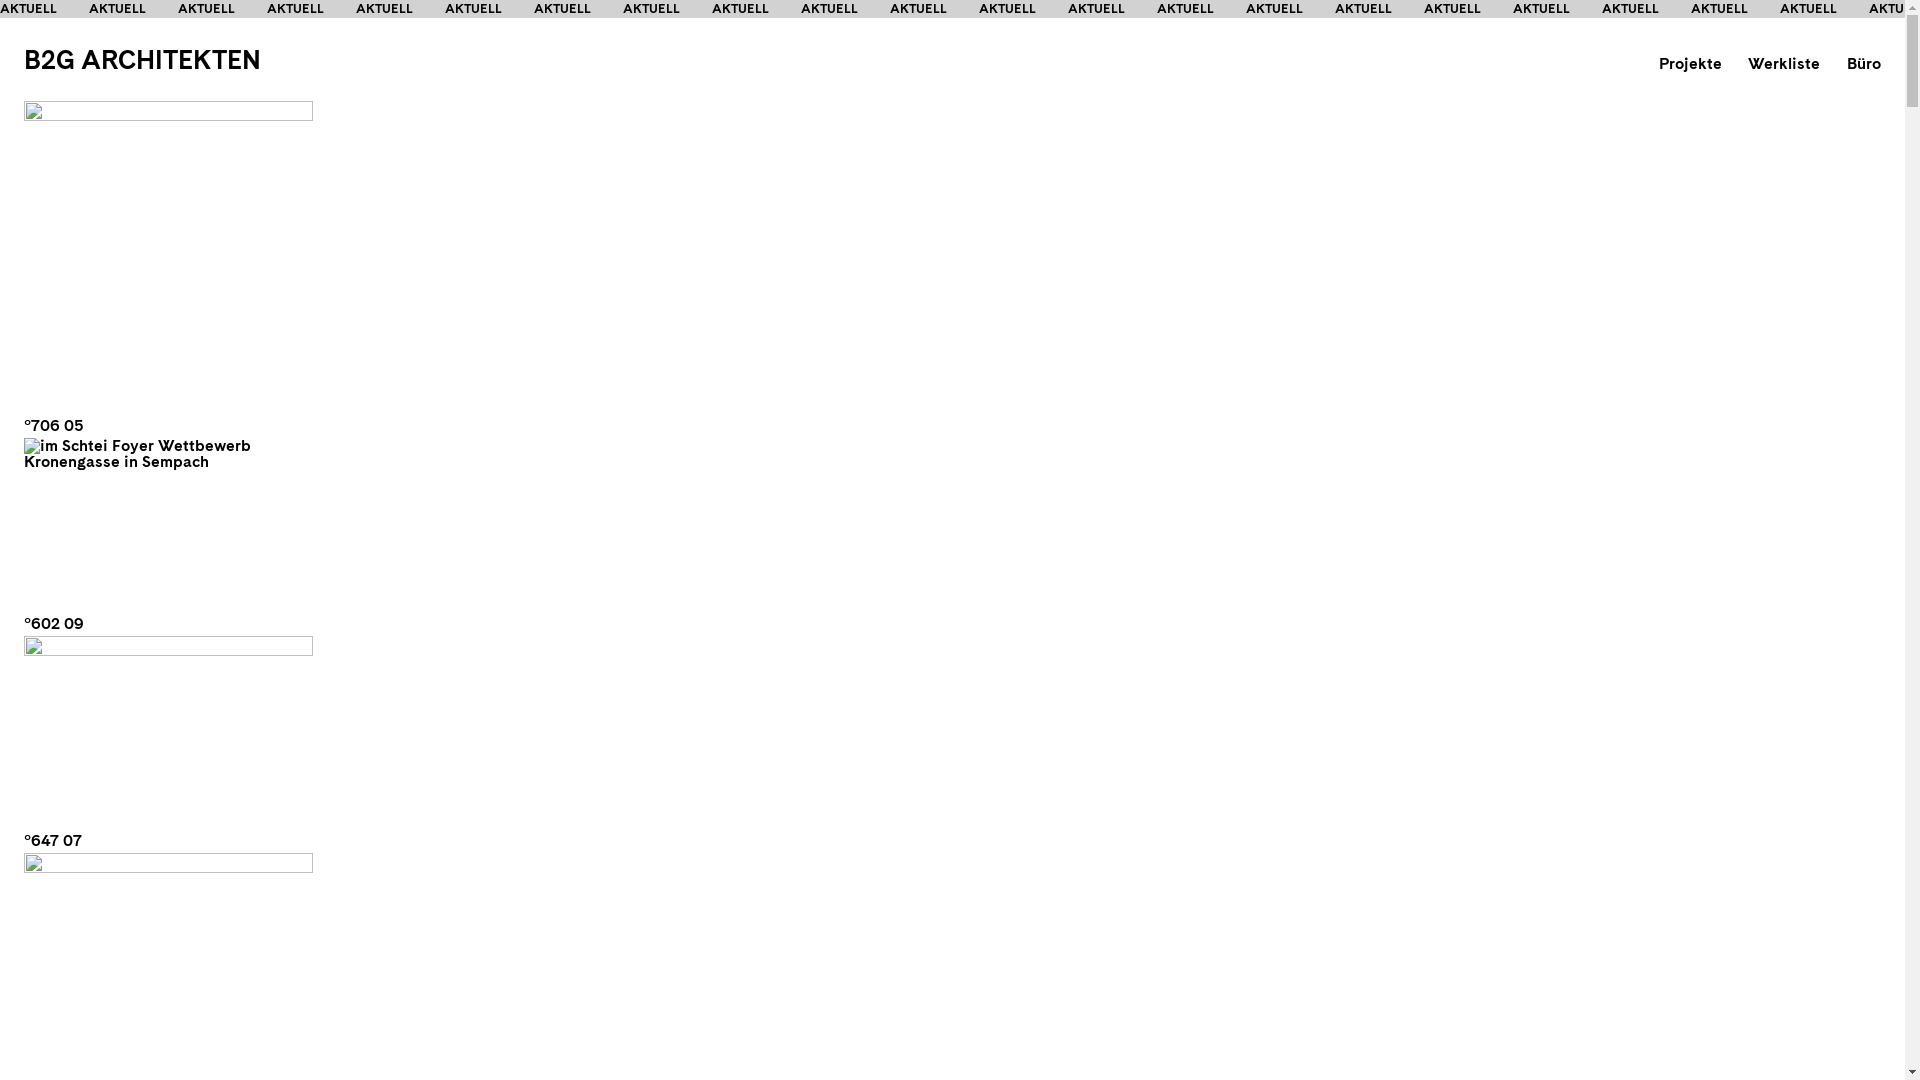 Image resolution: width=1920 pixels, height=1080 pixels. Describe the element at coordinates (142, 60) in the screenshot. I see `B2G ARCHITEKTEN` at that location.